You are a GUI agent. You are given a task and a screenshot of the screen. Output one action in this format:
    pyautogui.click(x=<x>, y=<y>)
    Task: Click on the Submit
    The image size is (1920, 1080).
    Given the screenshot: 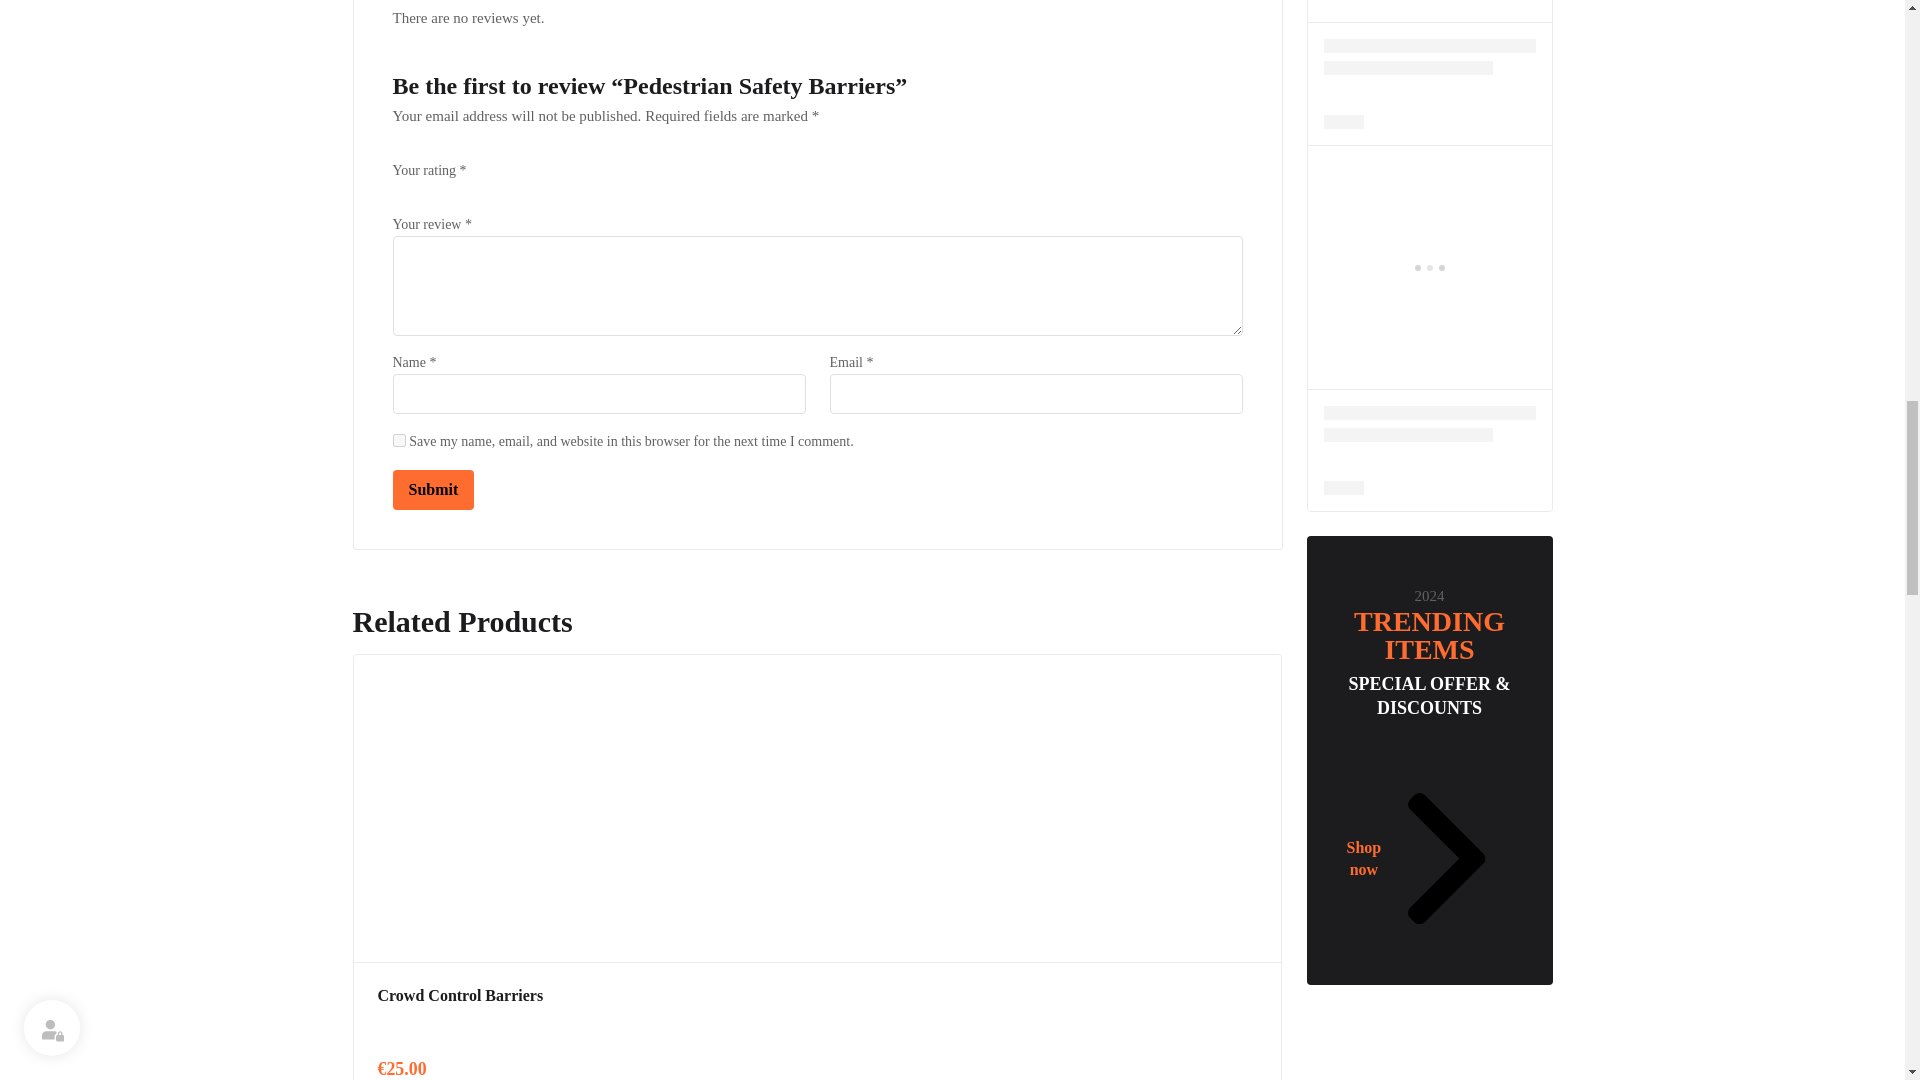 What is the action you would take?
    pyautogui.click(x=432, y=489)
    